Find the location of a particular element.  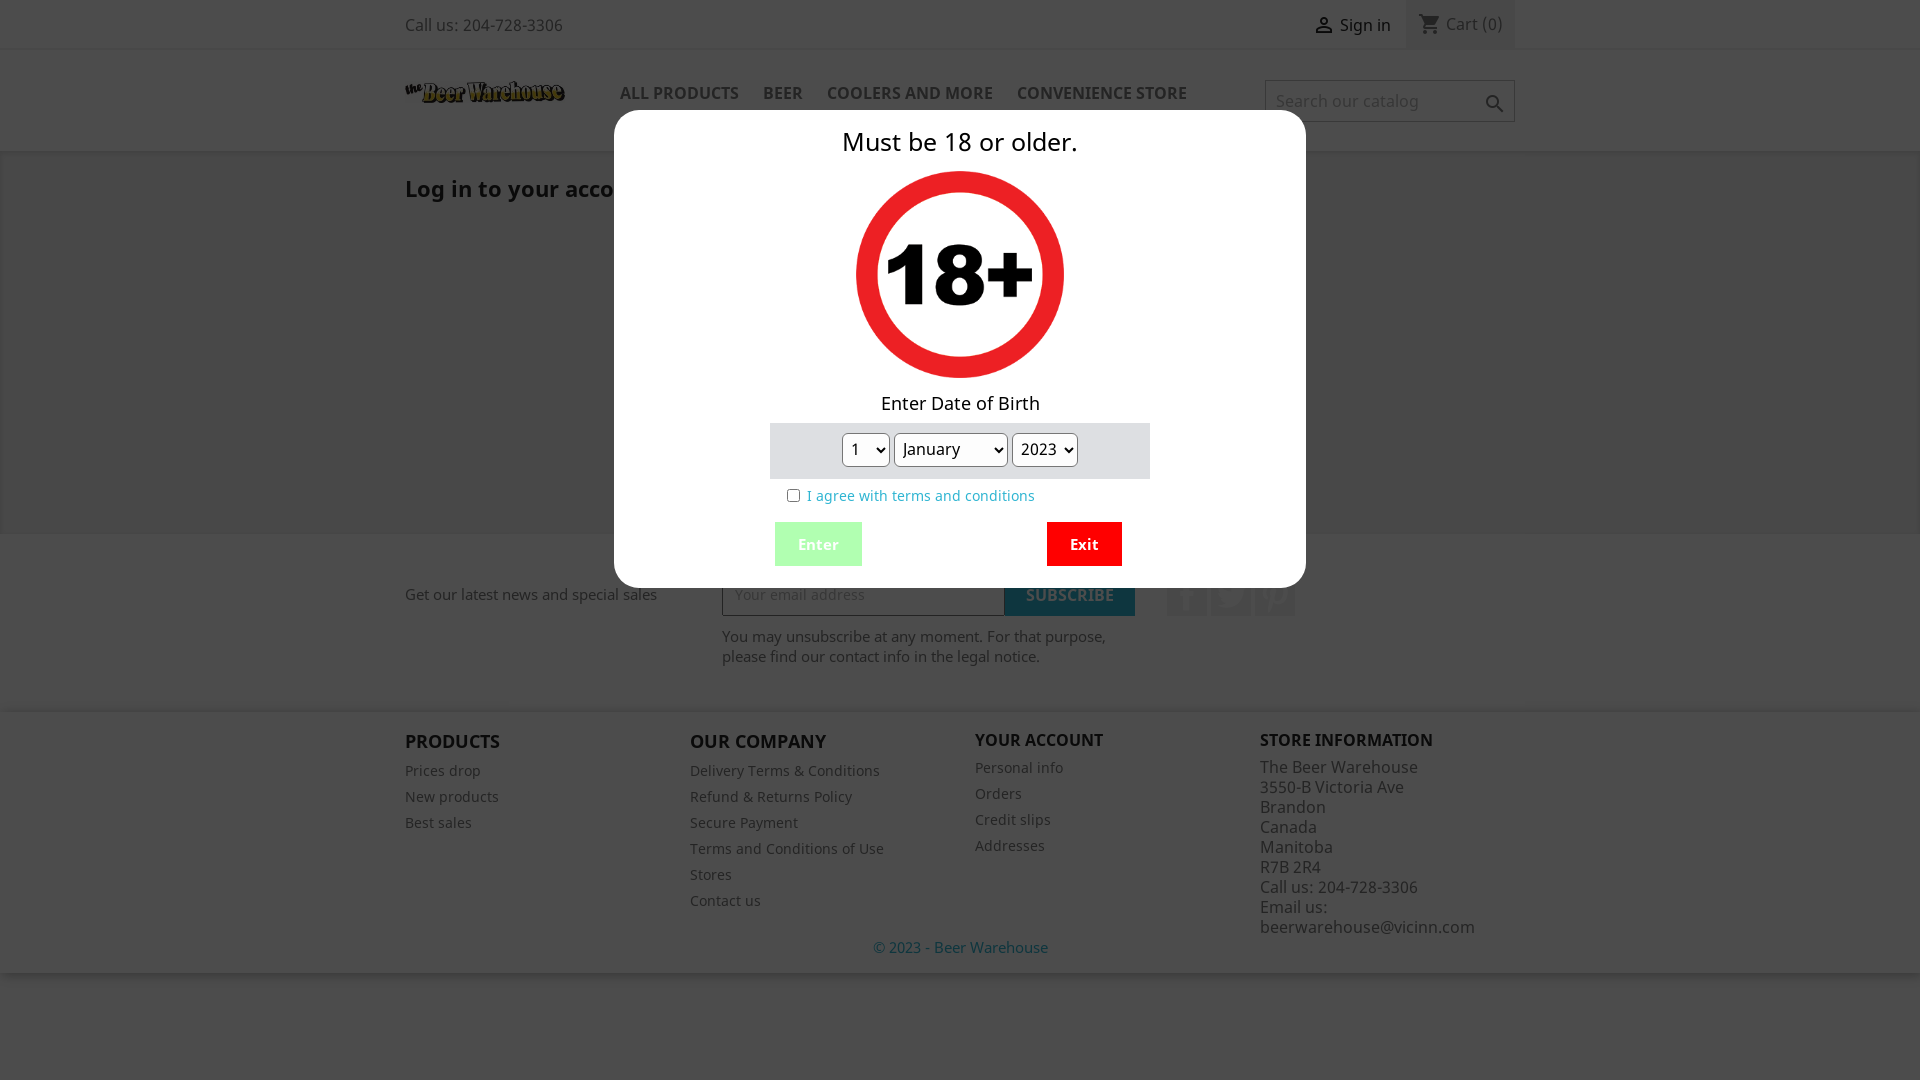

Addresses is located at coordinates (1010, 846).